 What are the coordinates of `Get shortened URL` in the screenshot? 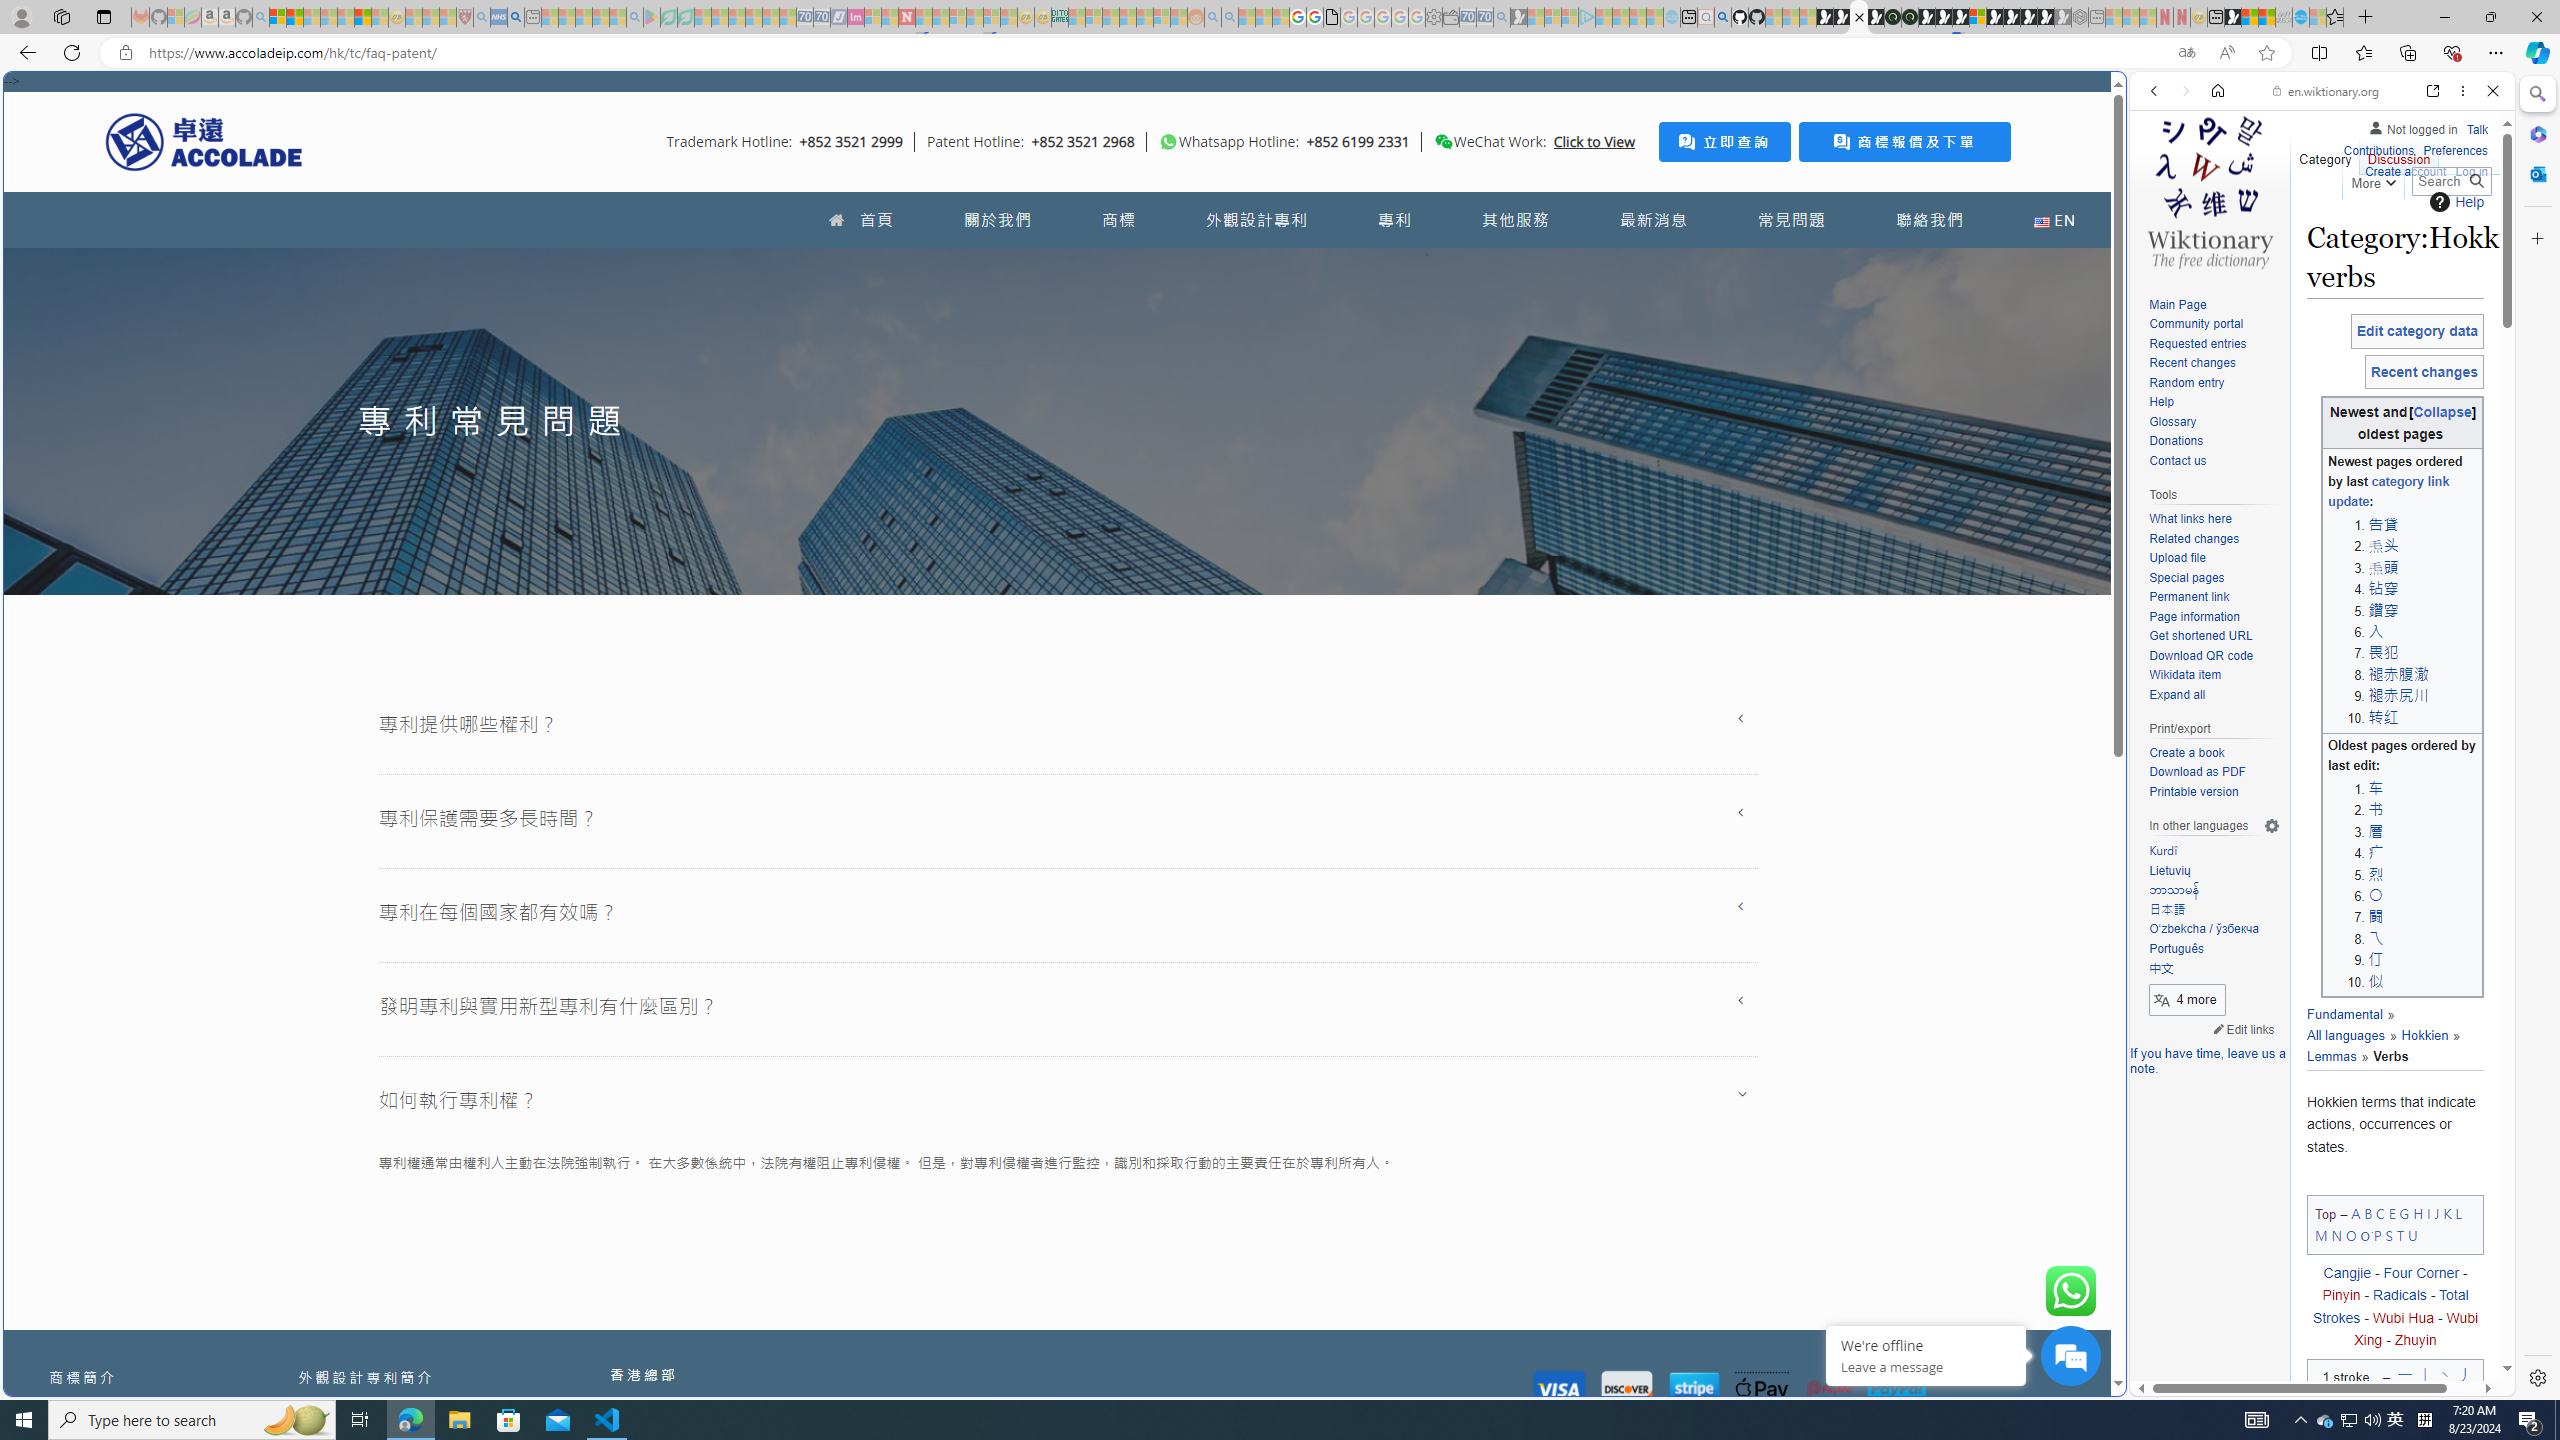 It's located at (2214, 636).